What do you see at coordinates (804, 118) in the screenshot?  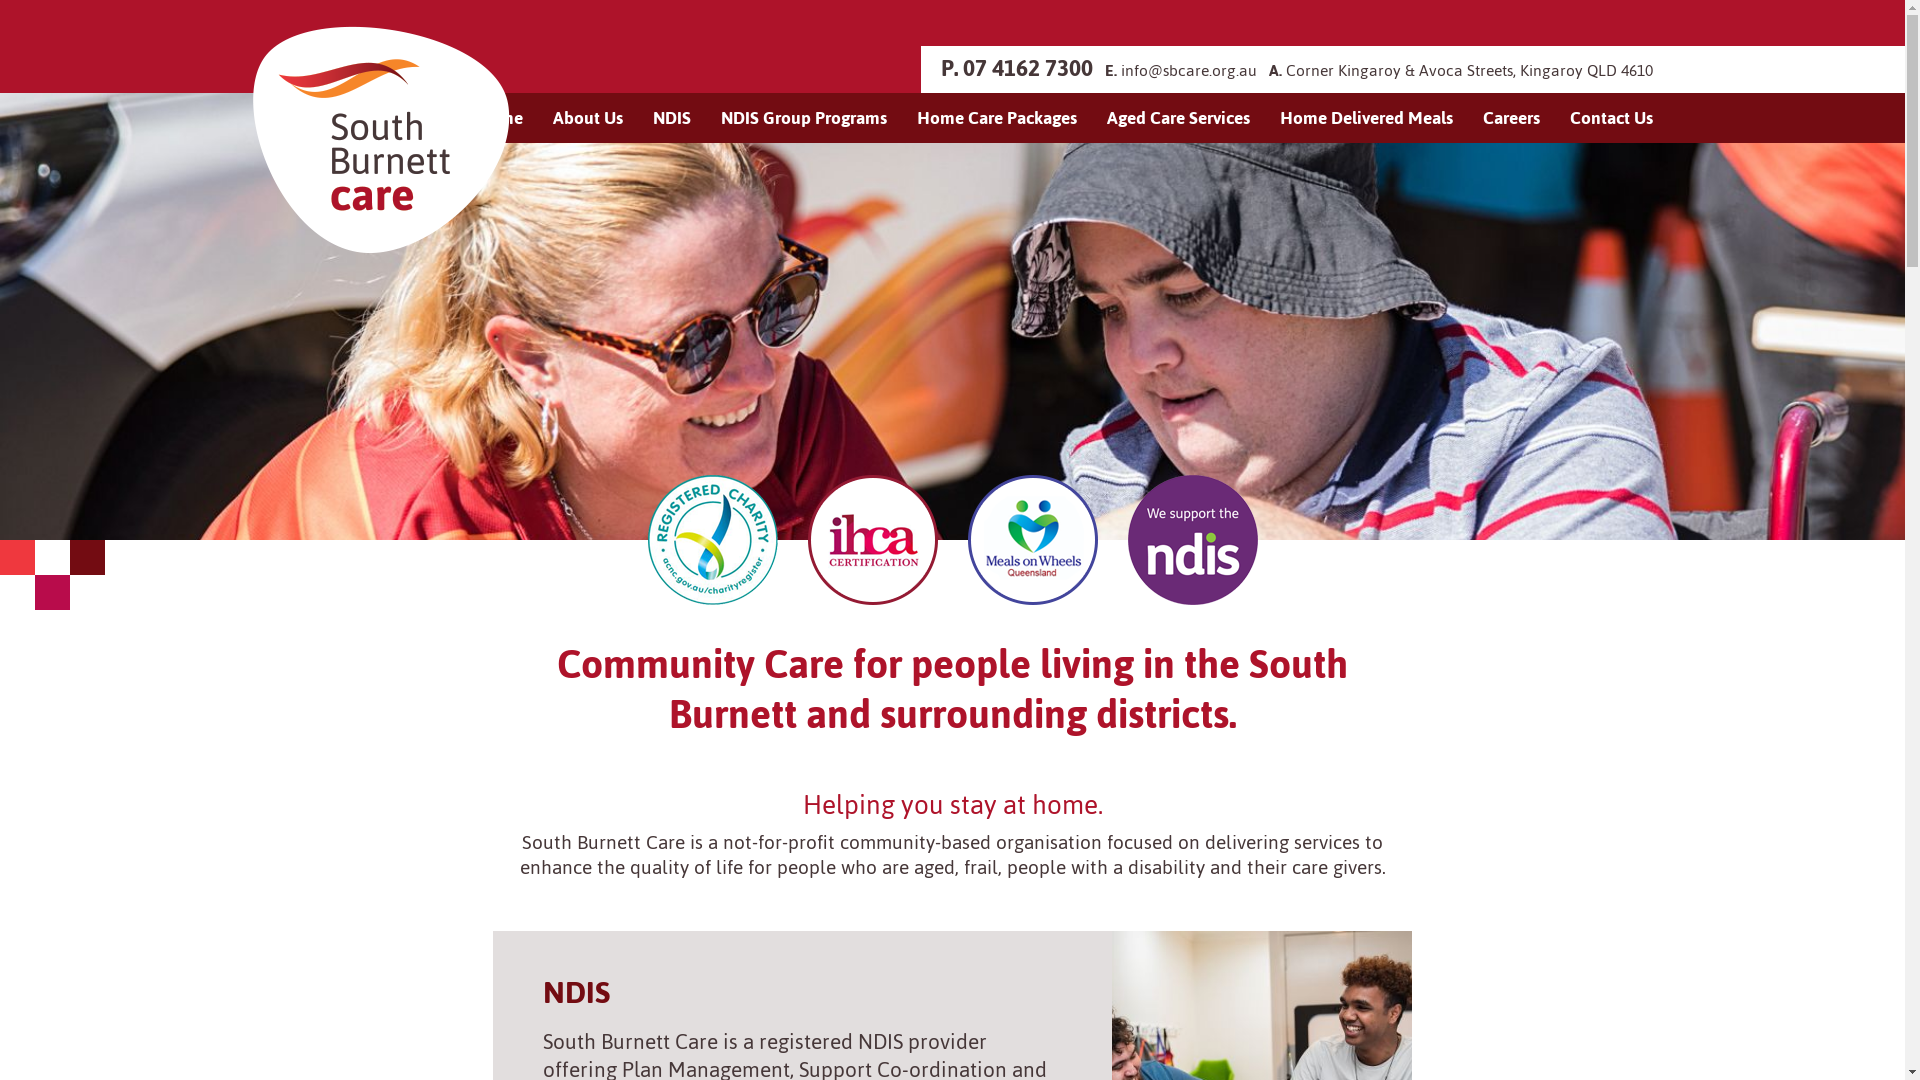 I see `NDIS Group Programs` at bounding box center [804, 118].